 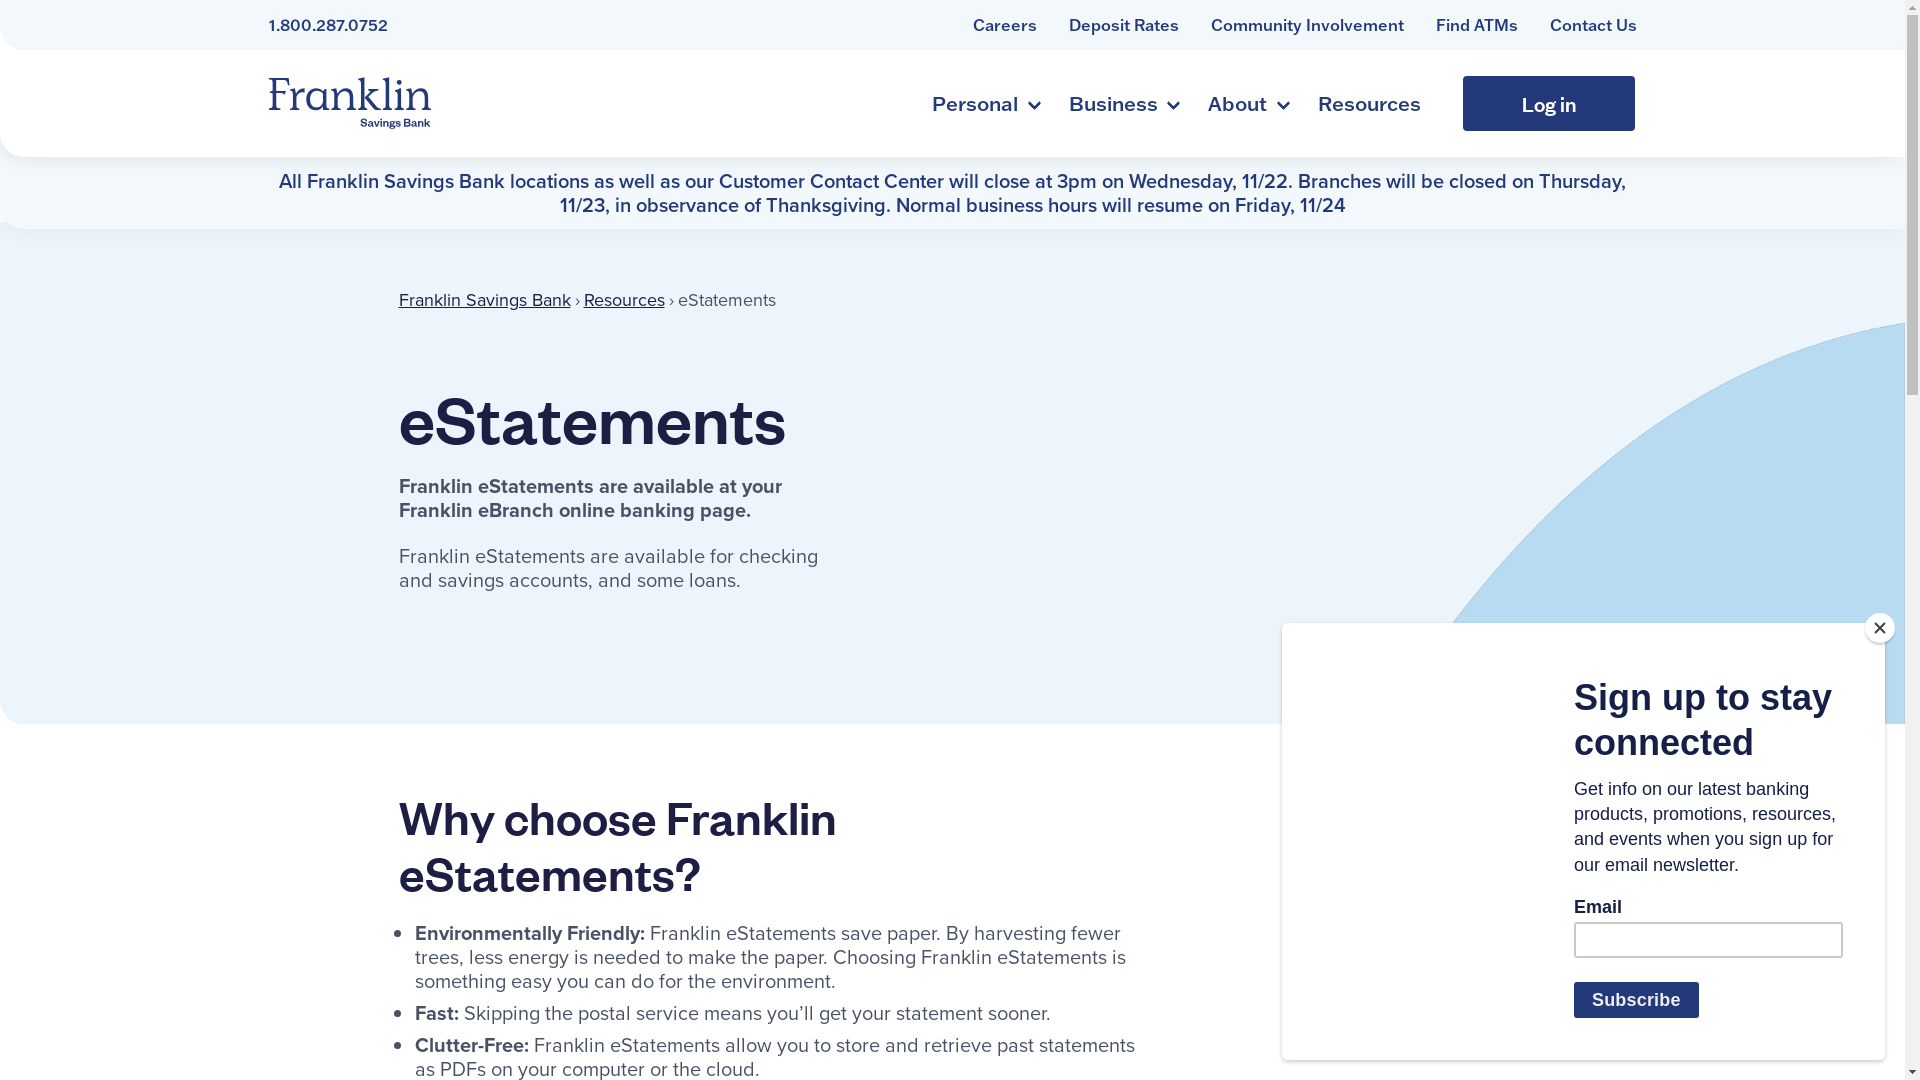 I want to click on Resources, so click(x=1370, y=103).